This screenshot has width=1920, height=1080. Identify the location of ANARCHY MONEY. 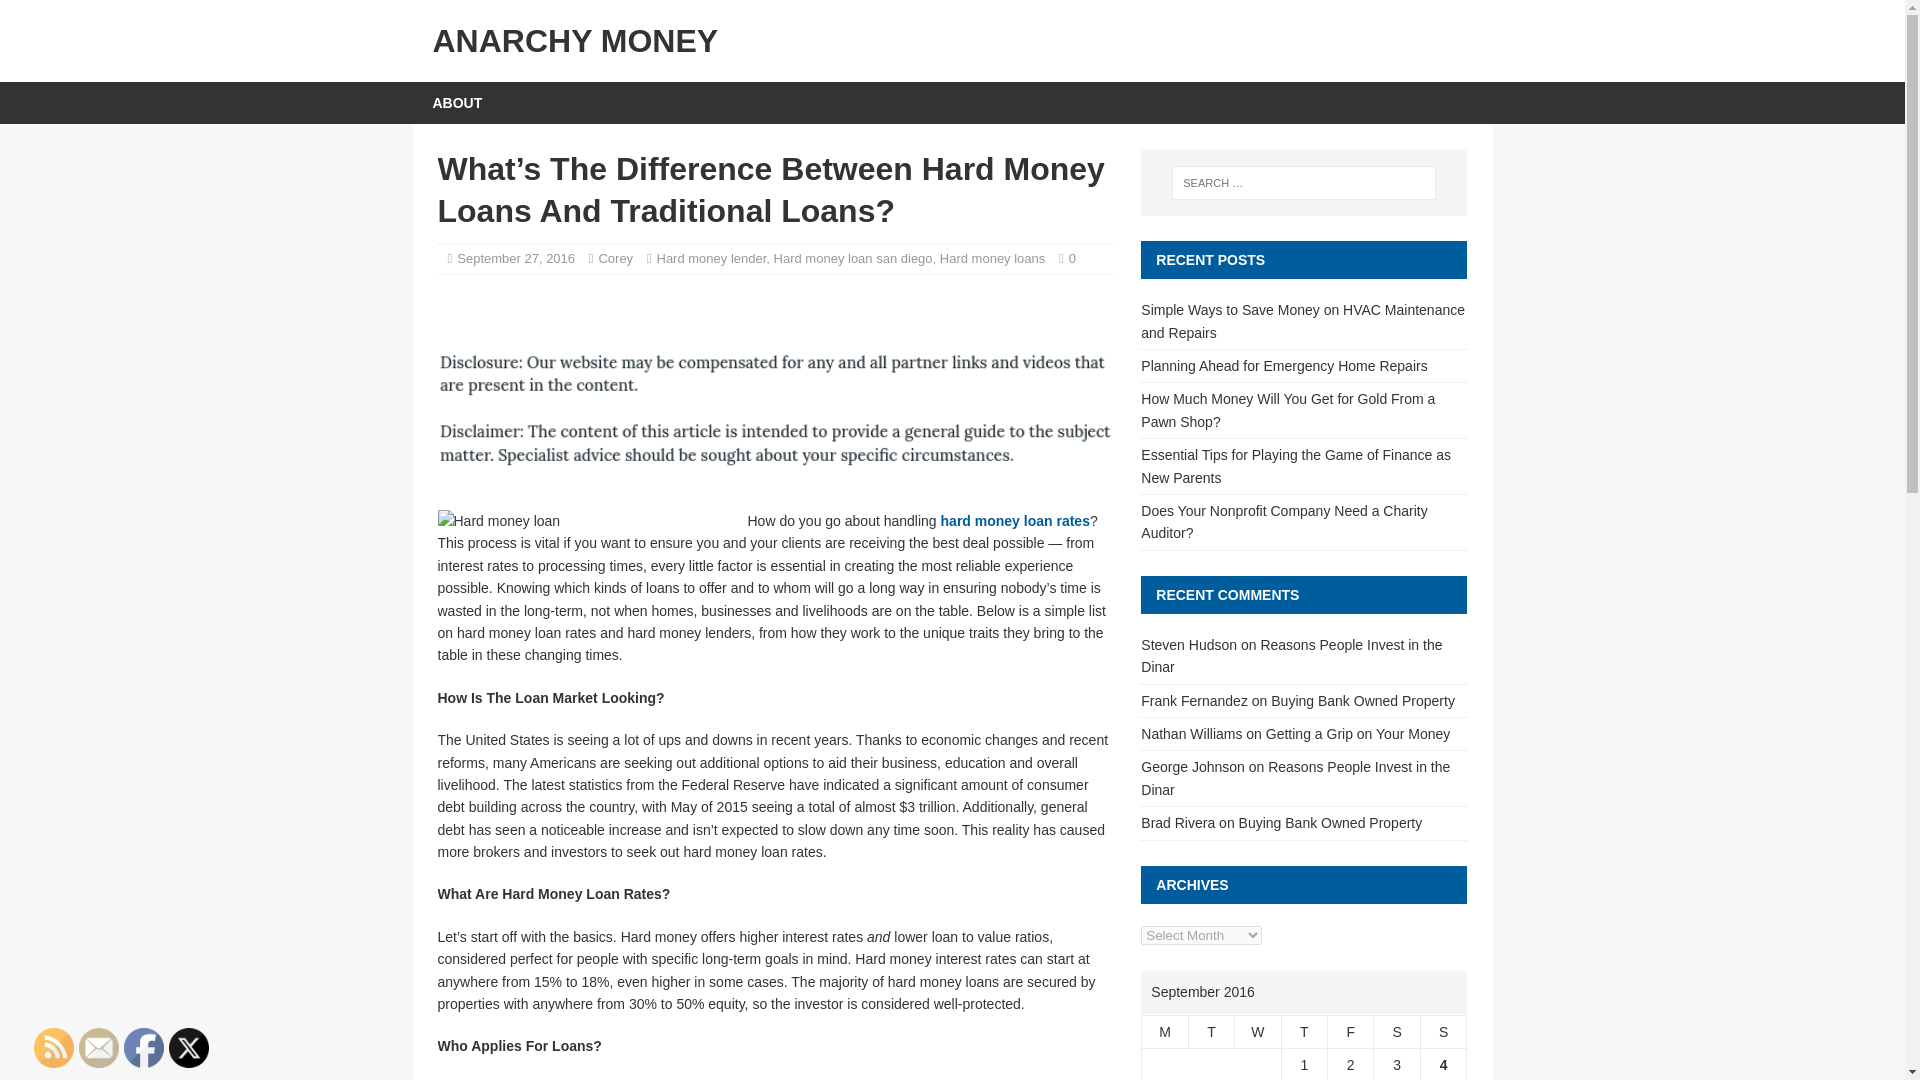
(952, 40).